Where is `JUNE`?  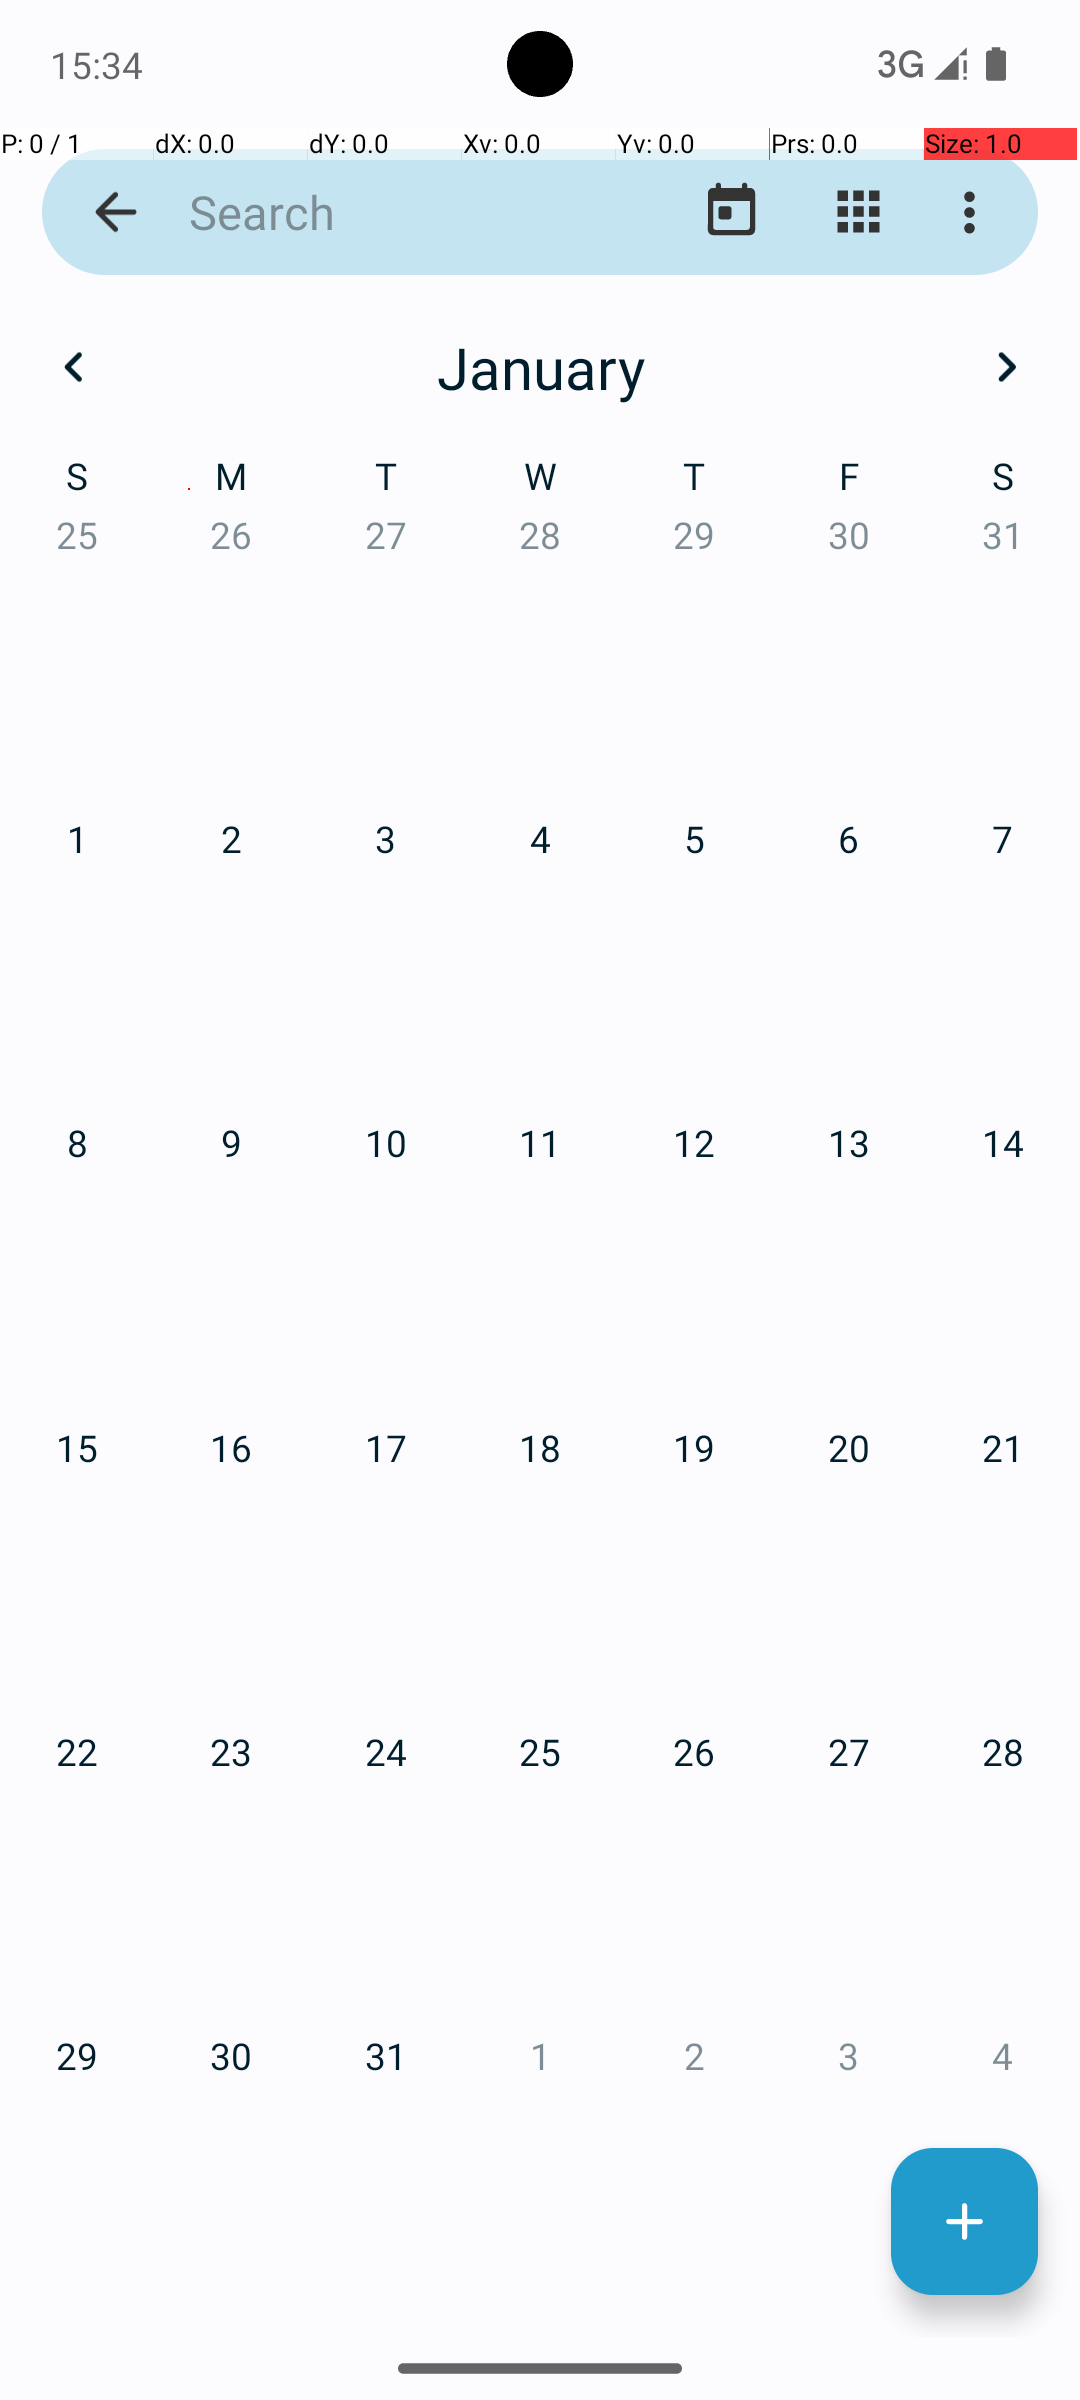 JUNE is located at coordinates (890, 951).